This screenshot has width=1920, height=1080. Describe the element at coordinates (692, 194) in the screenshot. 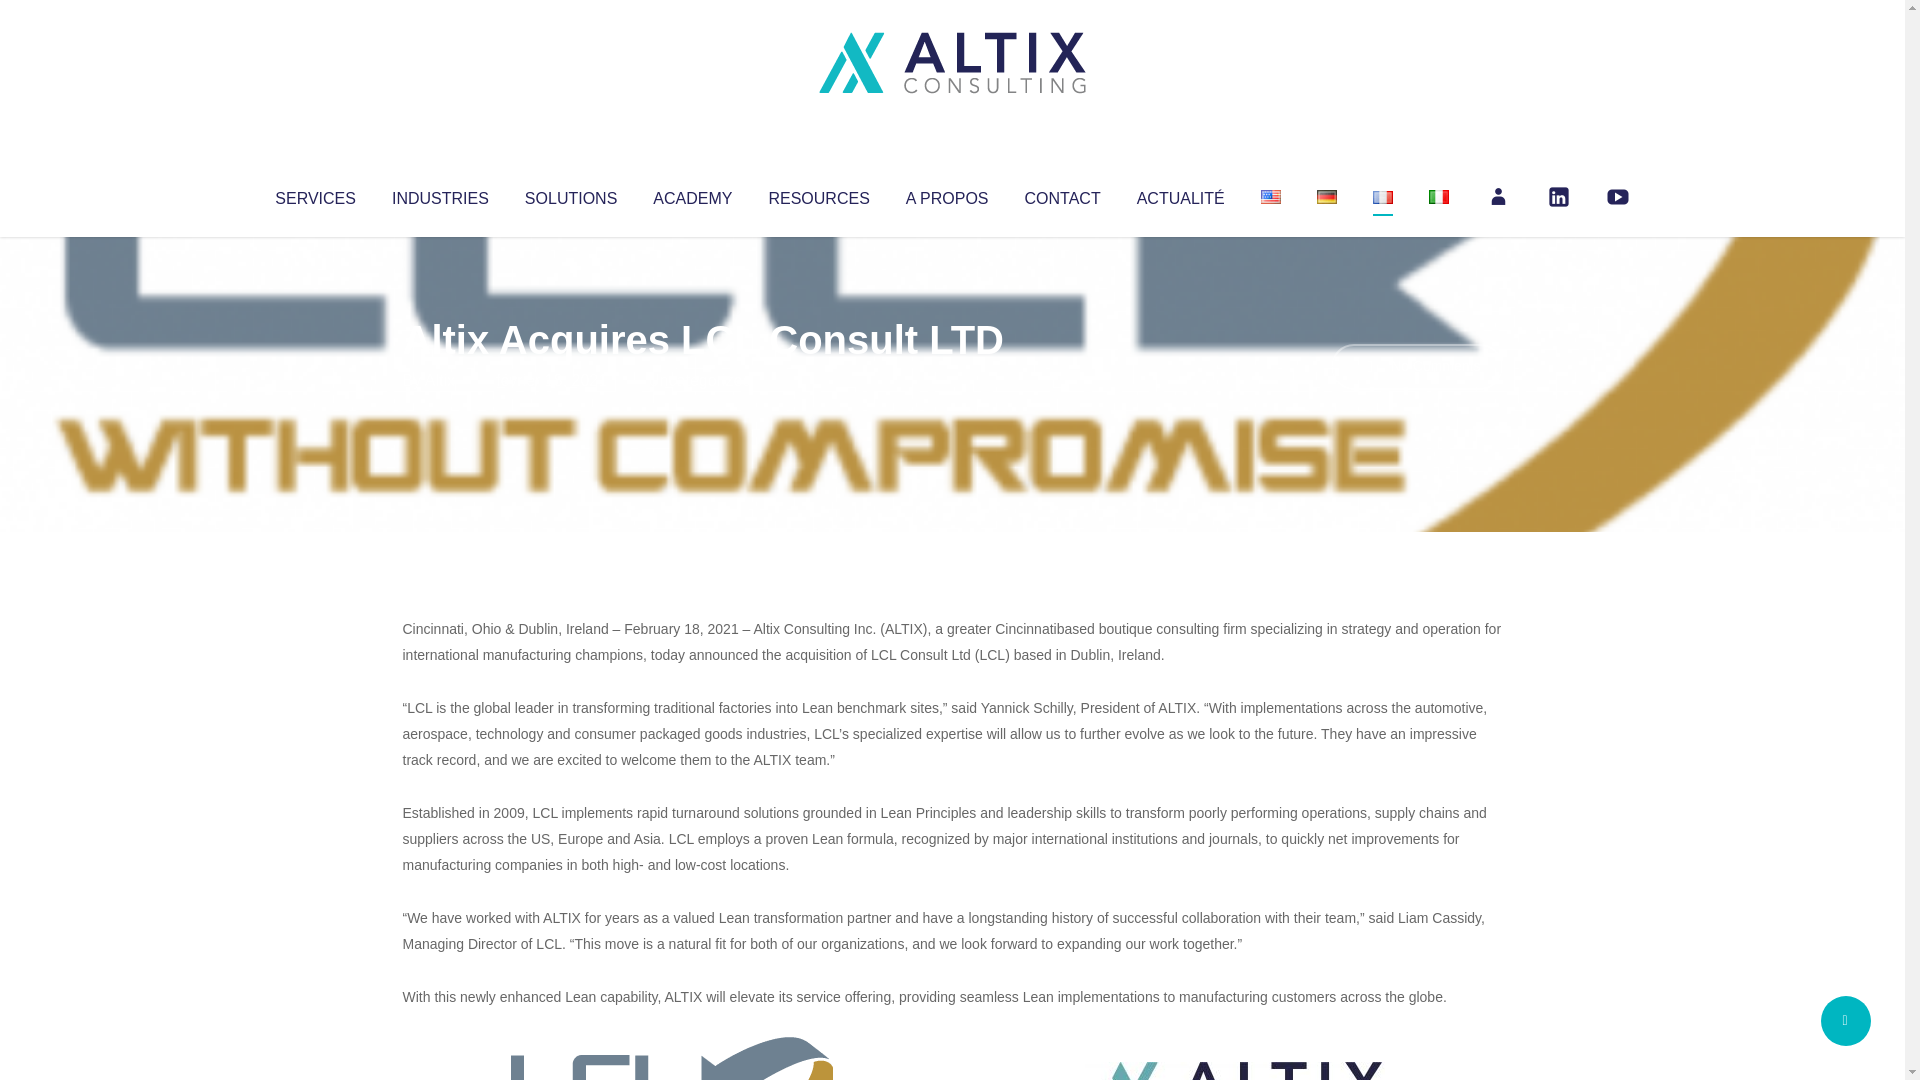

I see `ACADEMY` at that location.